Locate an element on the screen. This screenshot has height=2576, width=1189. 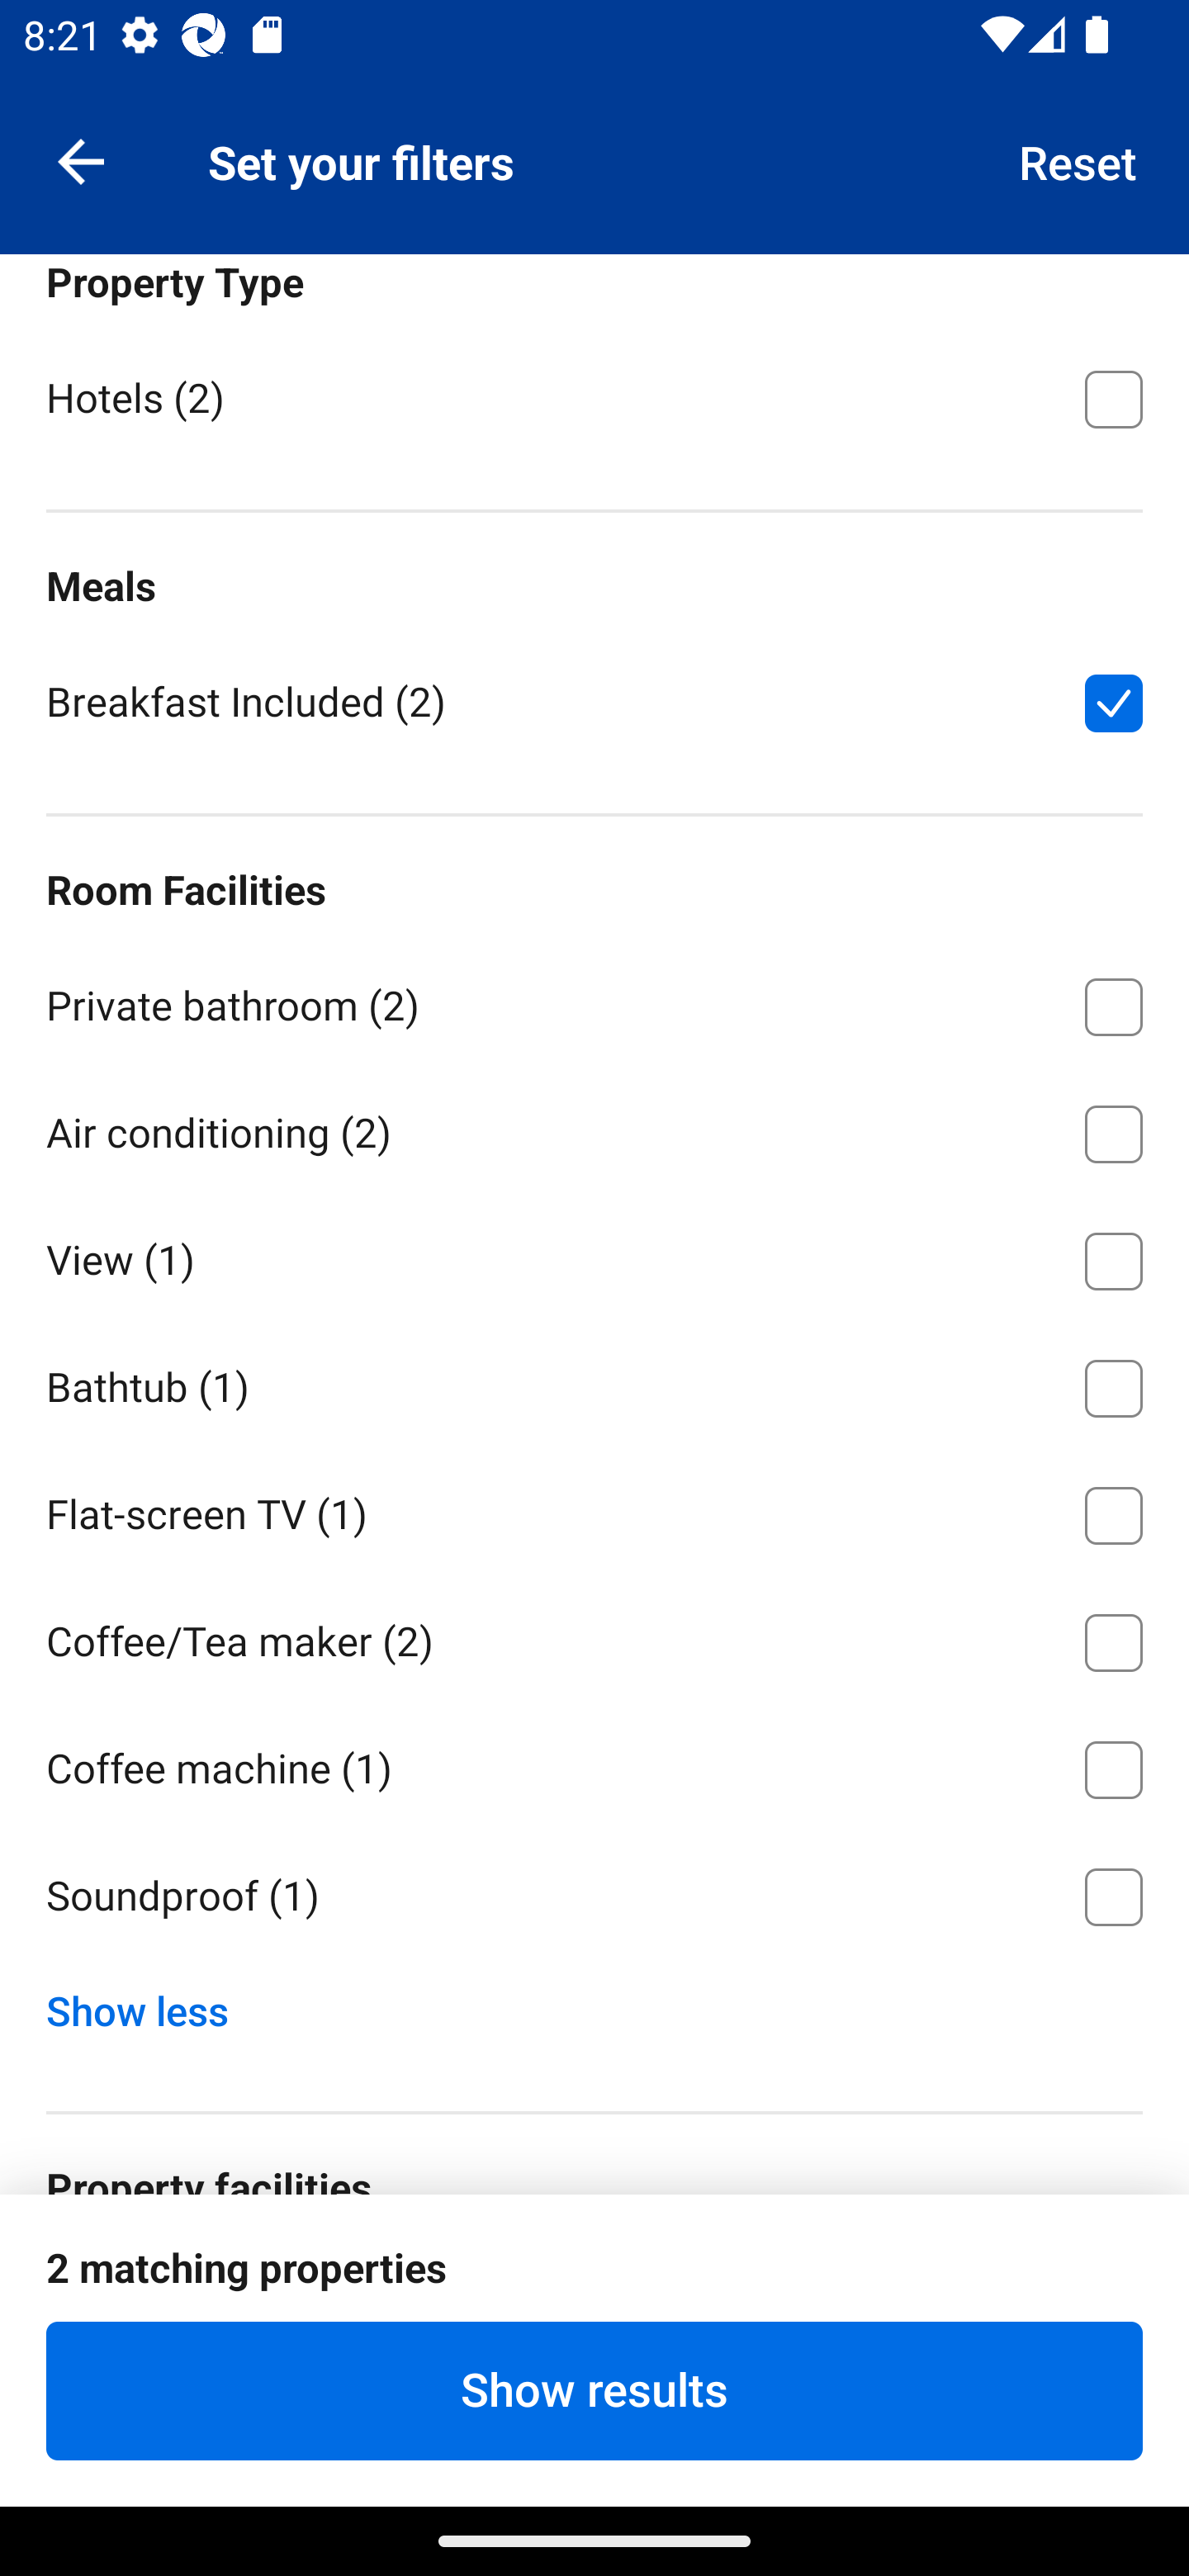
Coffee/Tea maker ⁦(2) is located at coordinates (594, 1636).